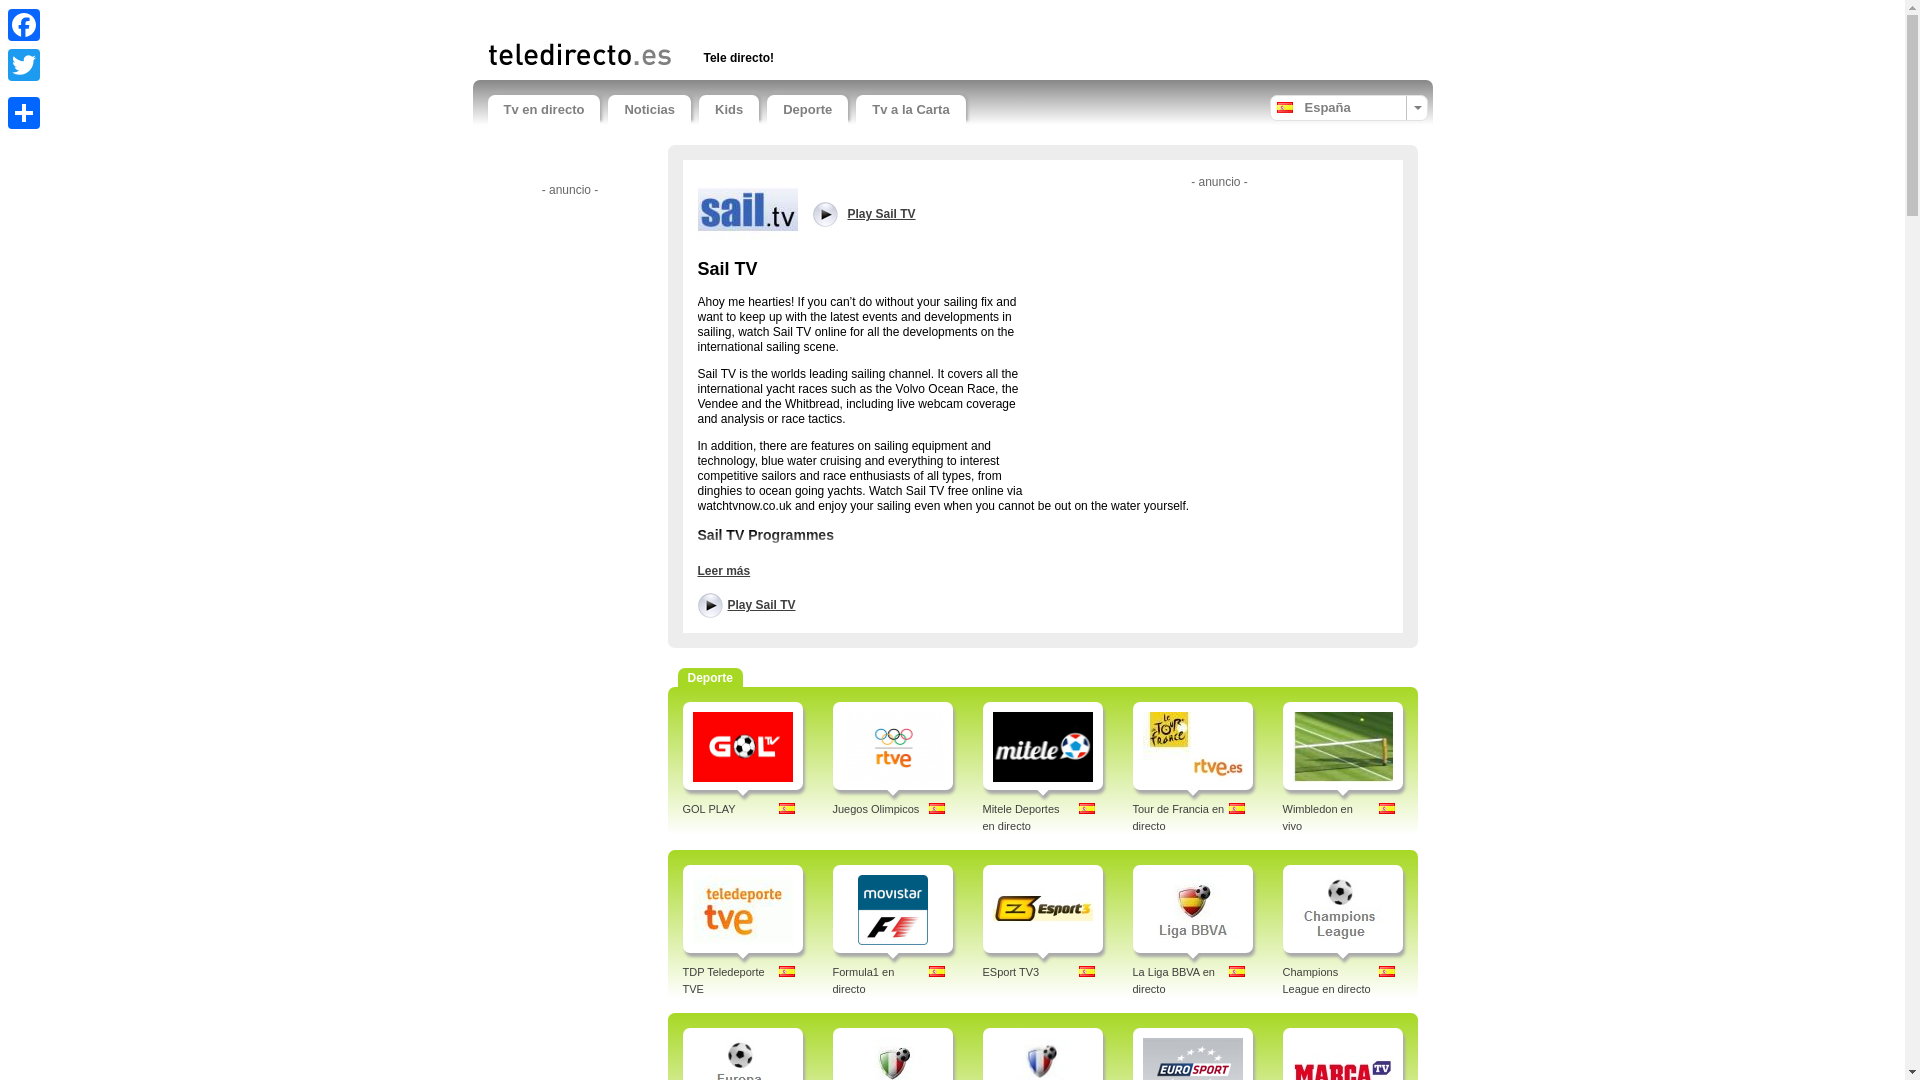  I want to click on play Sail TV, so click(920, 214).